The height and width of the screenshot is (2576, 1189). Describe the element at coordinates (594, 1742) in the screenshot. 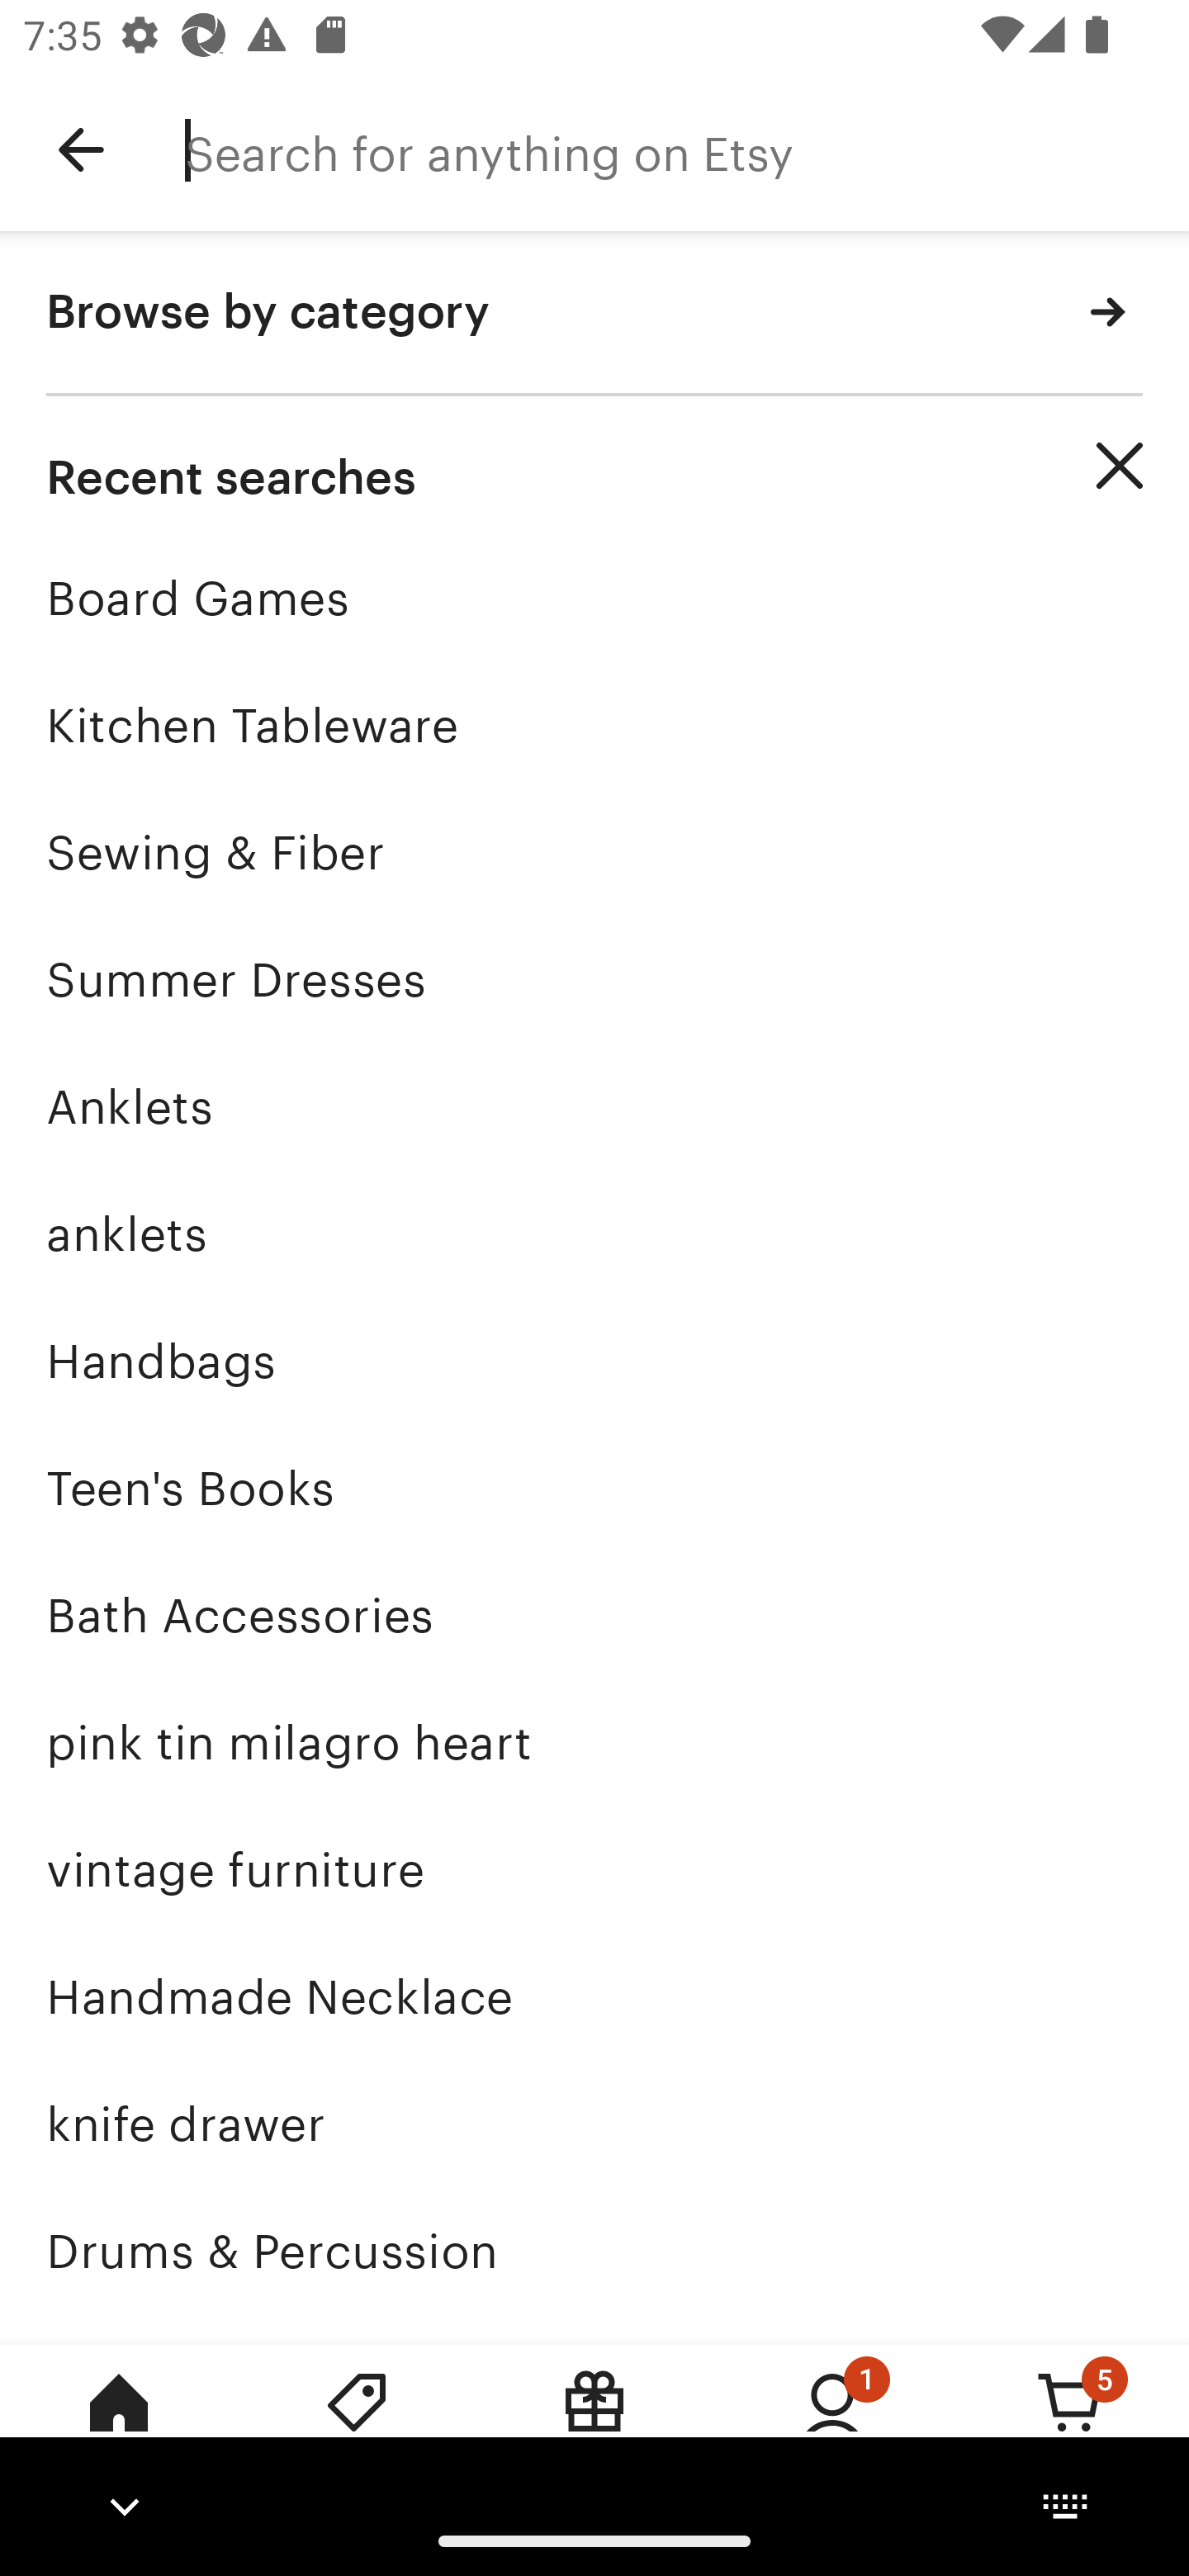

I see `pink tin milagro heart` at that location.